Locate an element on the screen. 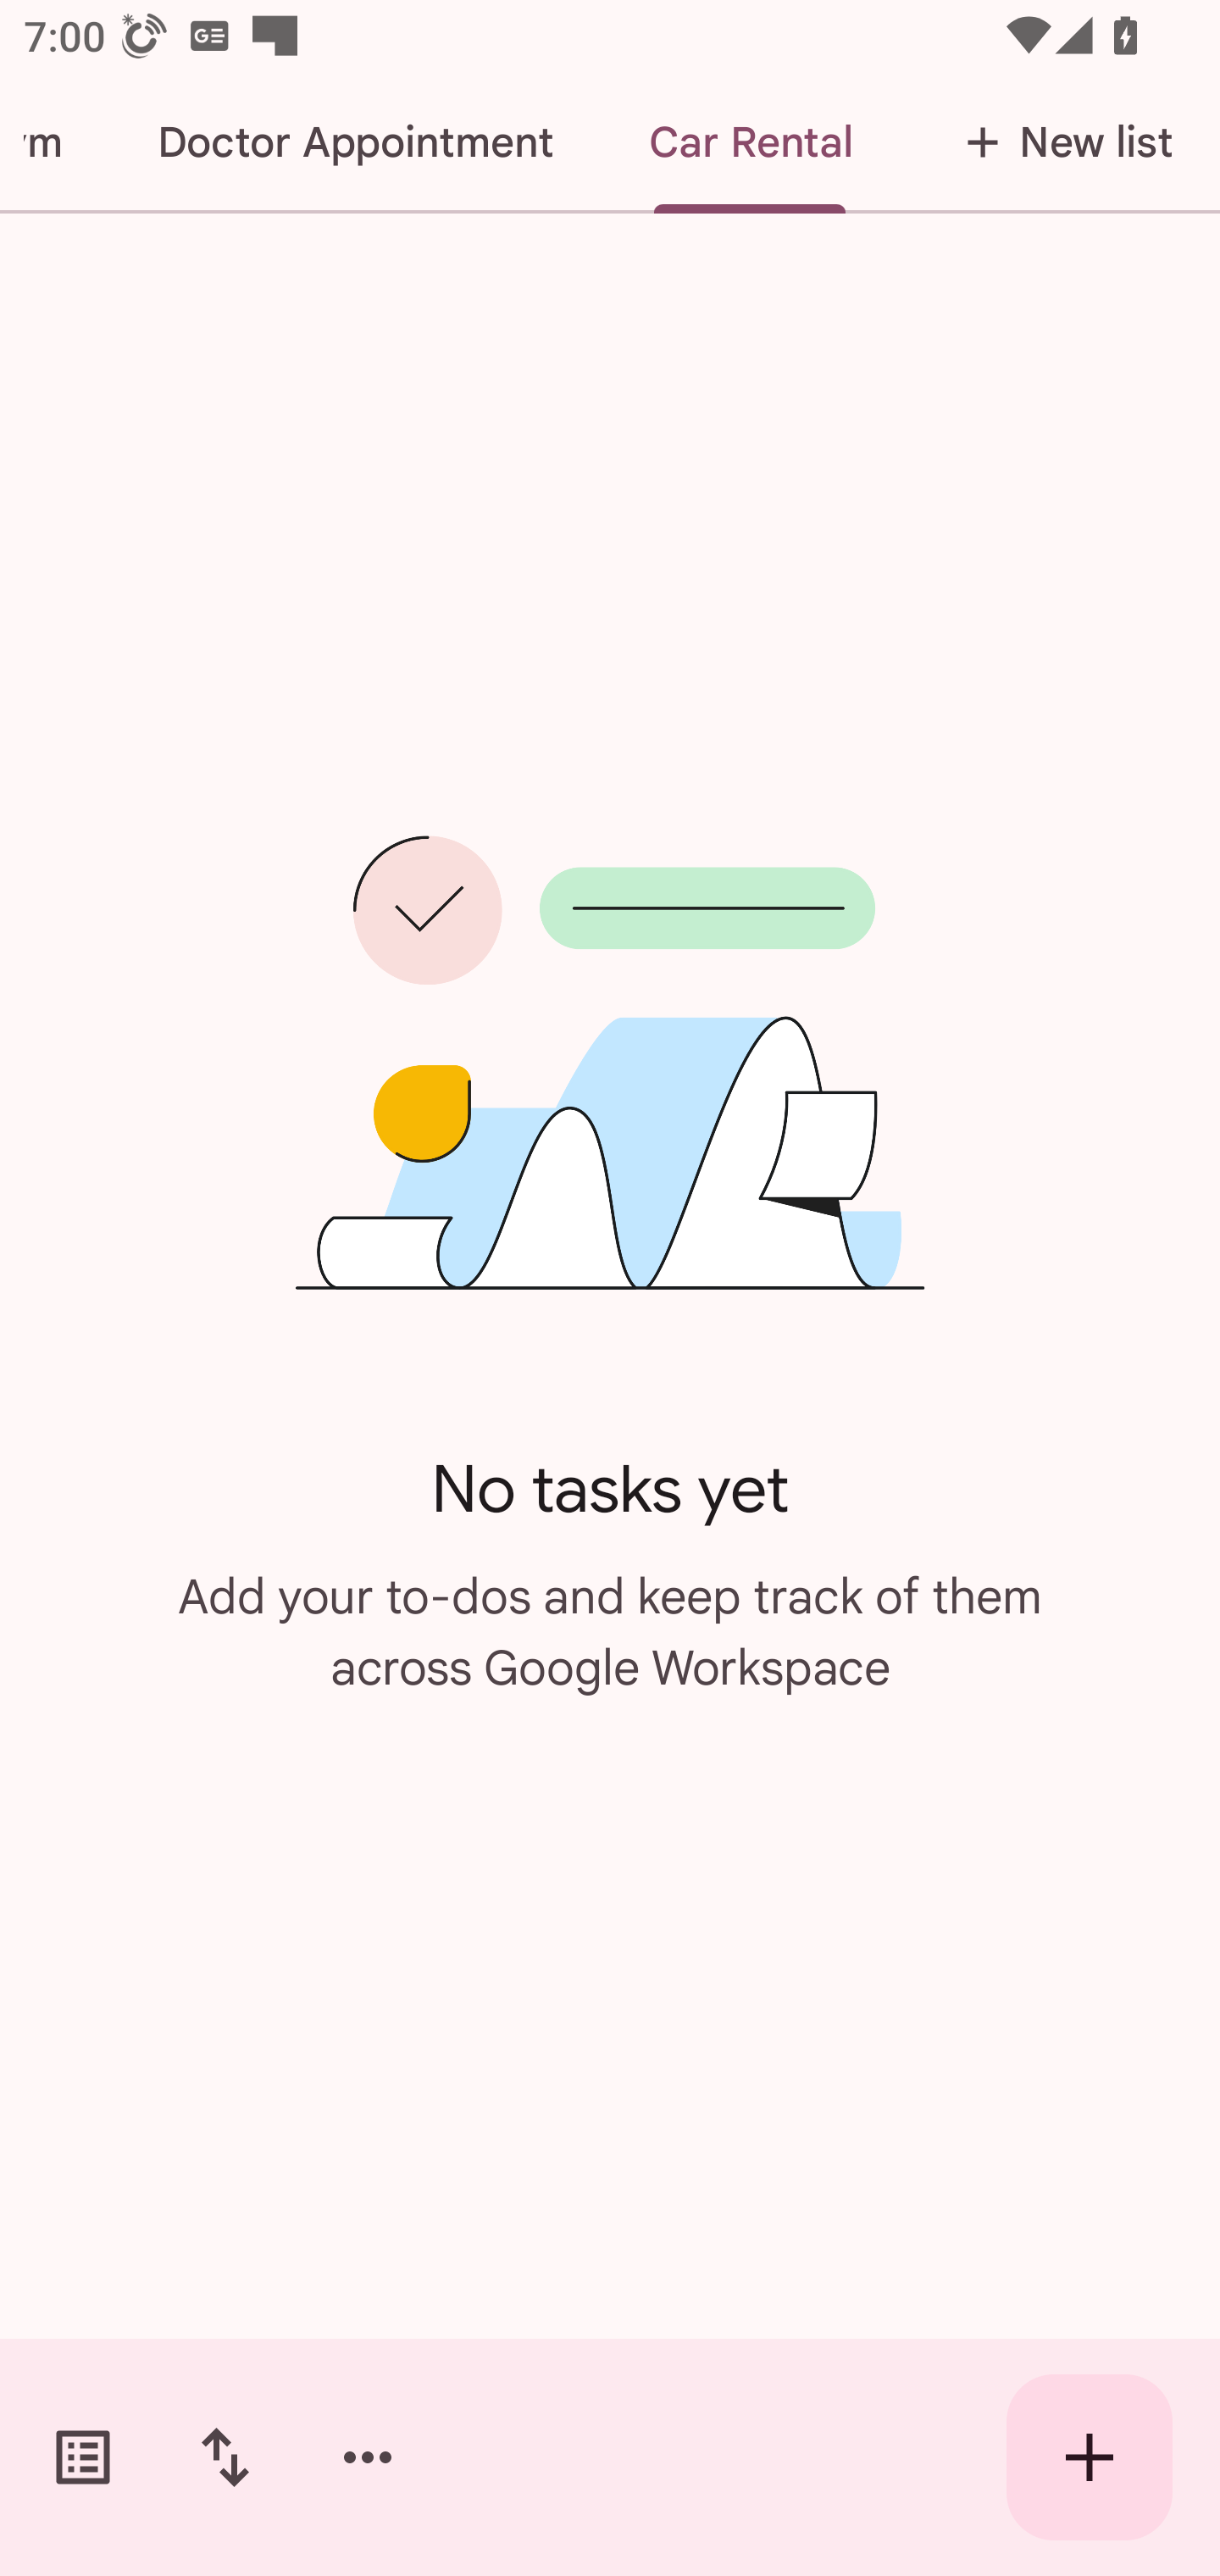 The height and width of the screenshot is (2576, 1220). Switch task lists is located at coordinates (83, 2457).